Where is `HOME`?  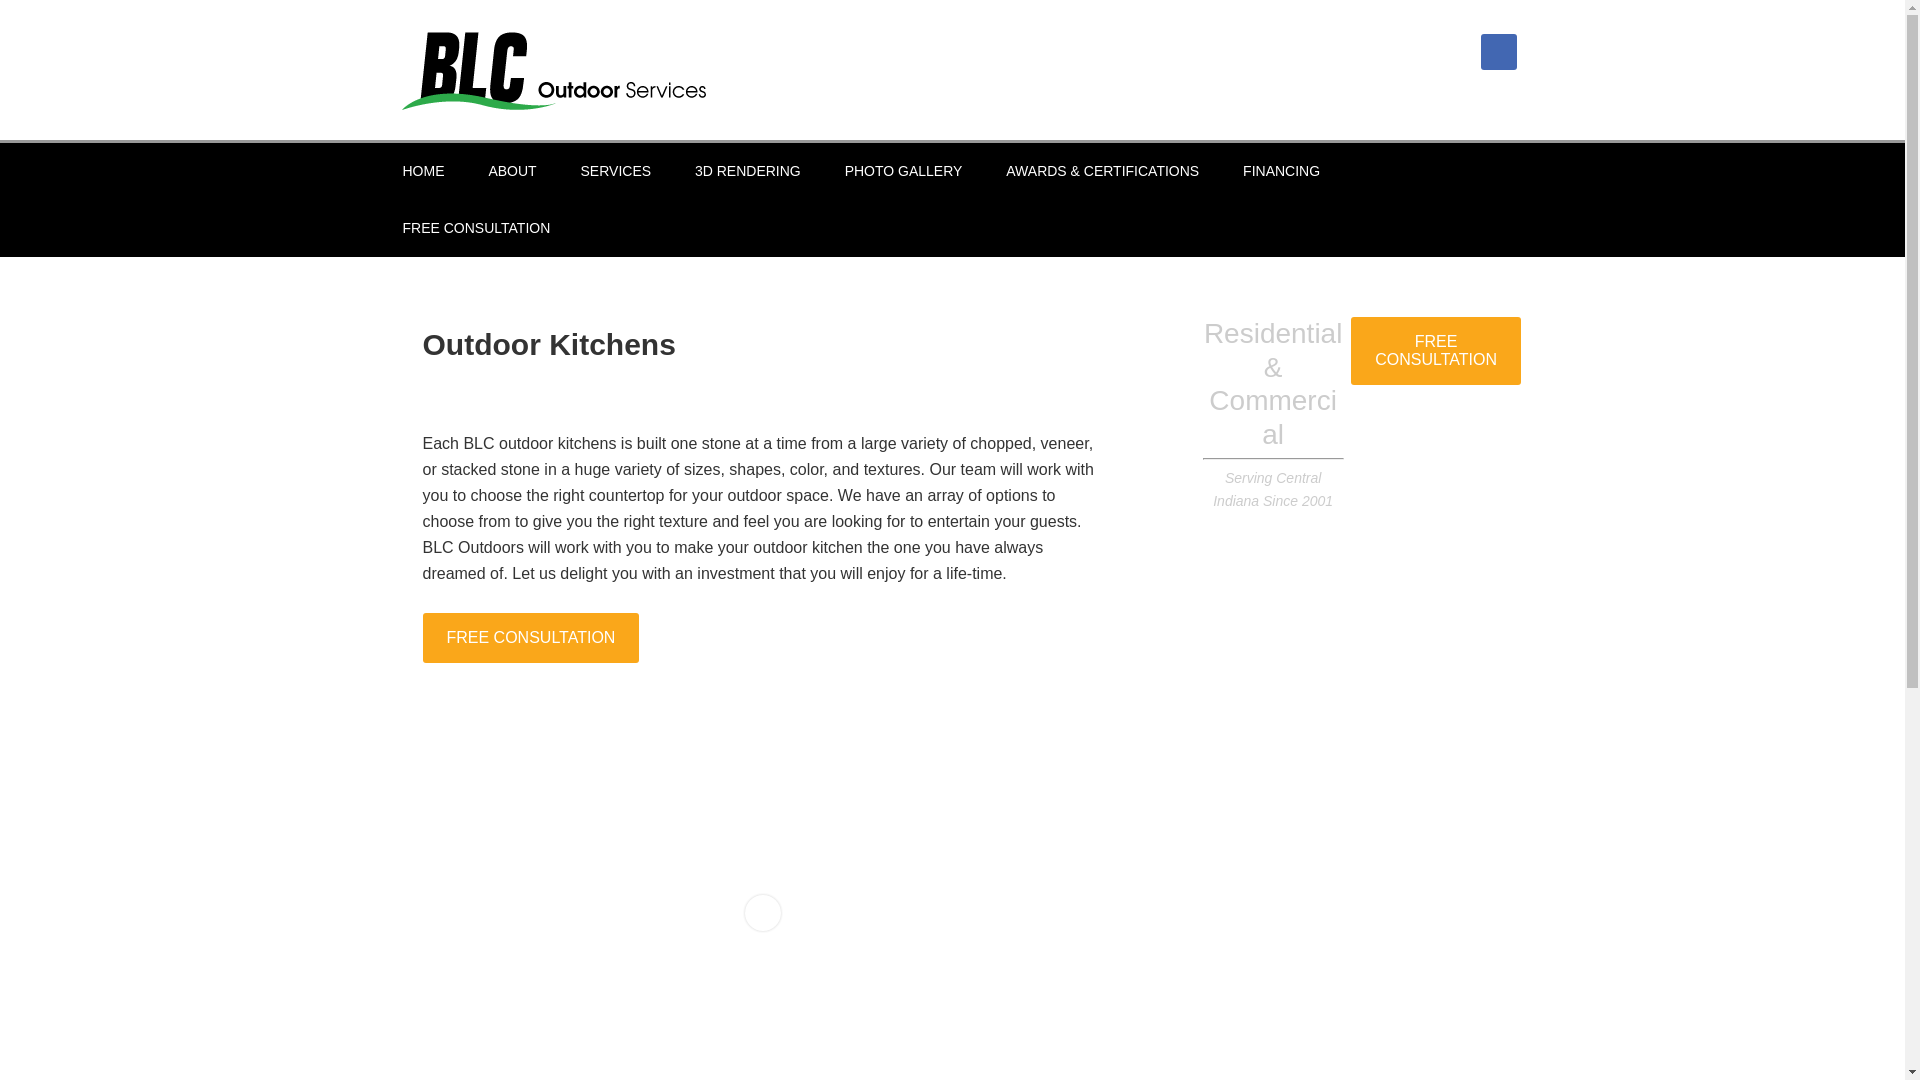
HOME is located at coordinates (423, 170).